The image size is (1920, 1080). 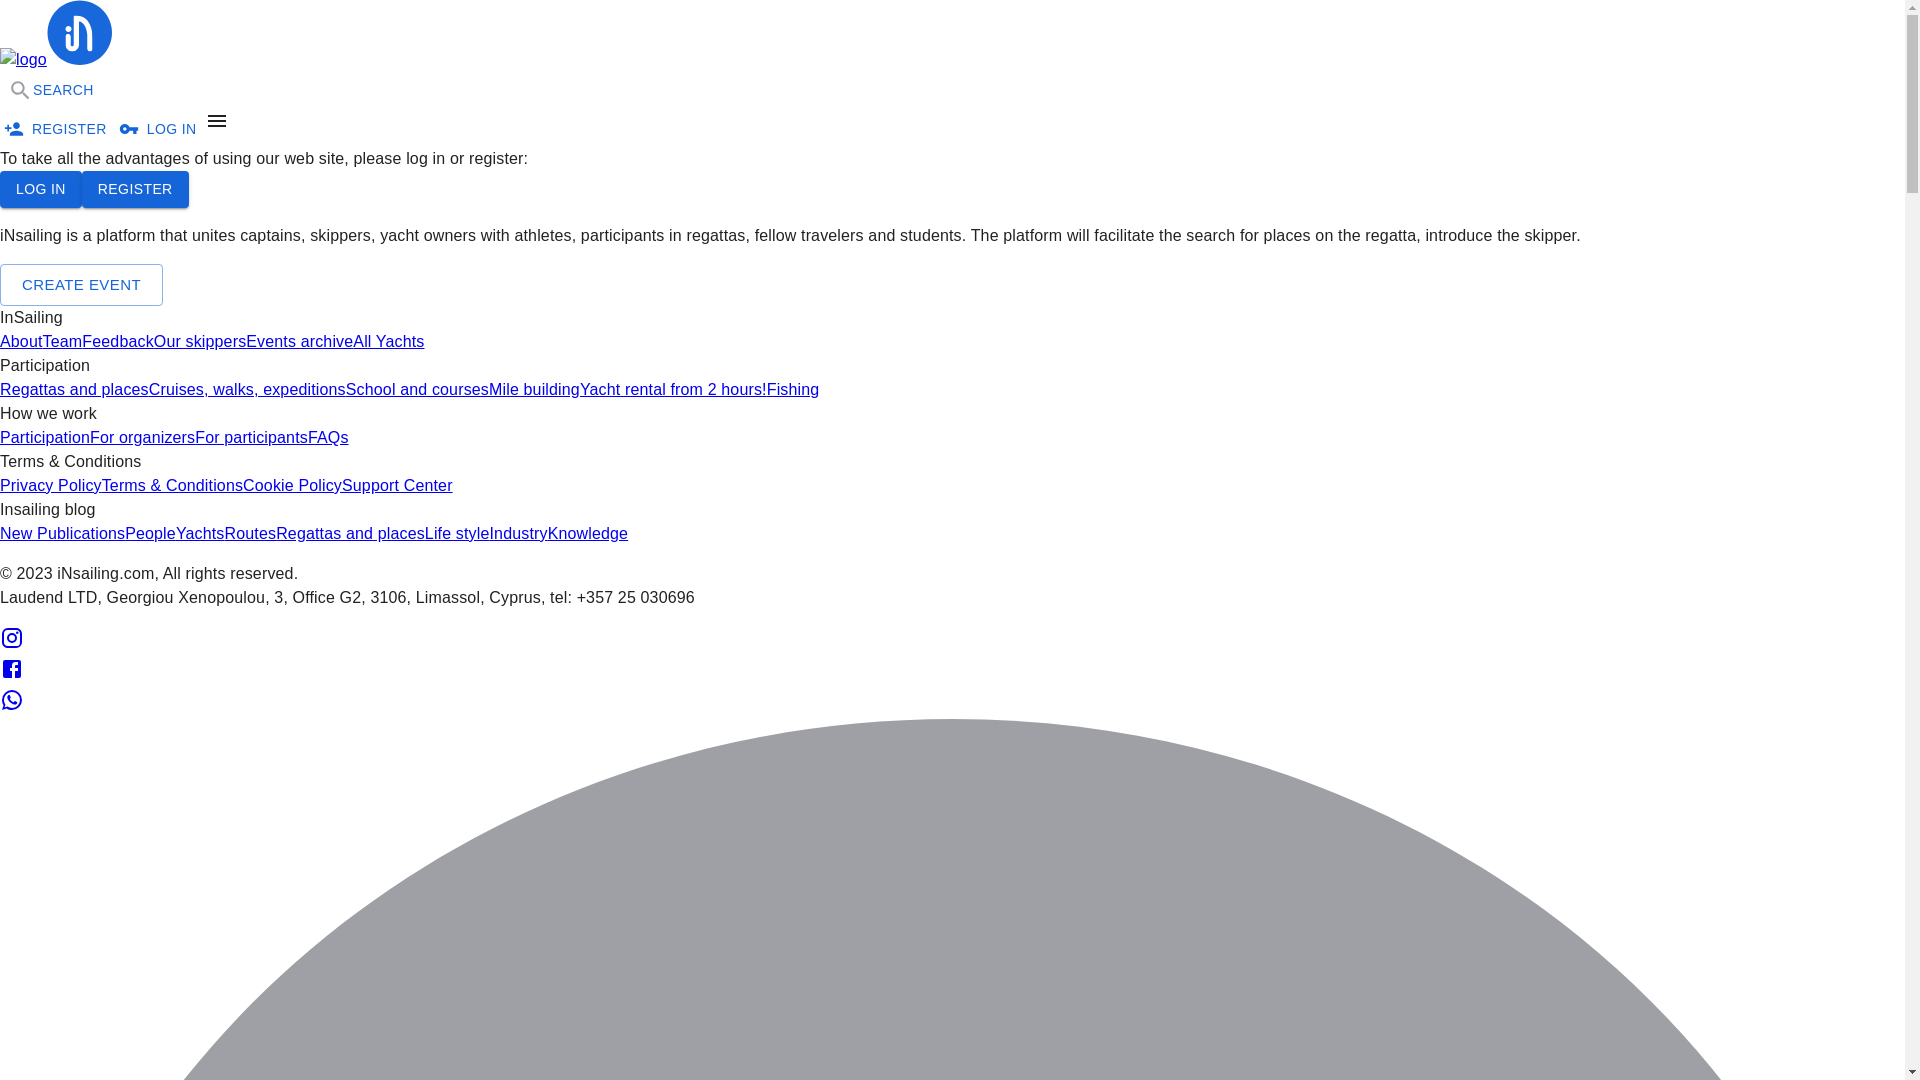 I want to click on Industry, so click(x=518, y=533).